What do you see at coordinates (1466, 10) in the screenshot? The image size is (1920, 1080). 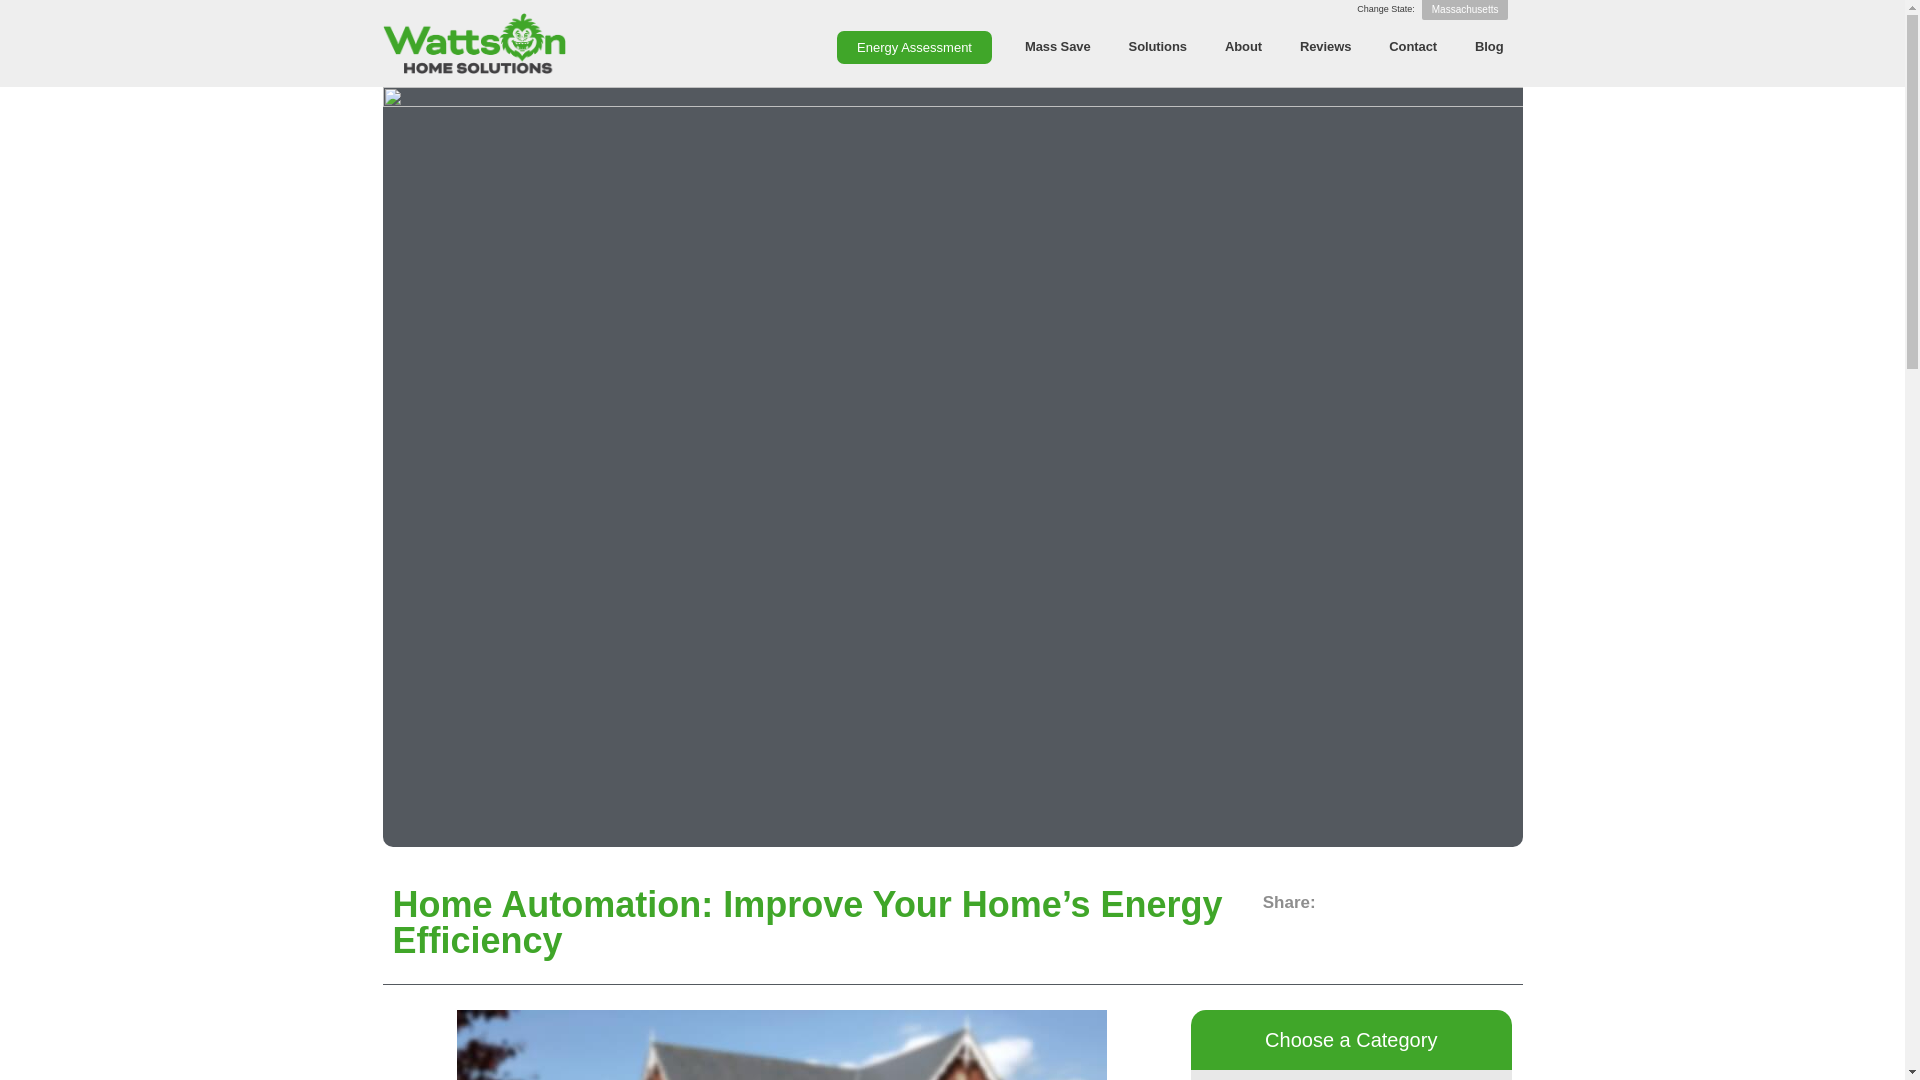 I see `Massachusetts` at bounding box center [1466, 10].